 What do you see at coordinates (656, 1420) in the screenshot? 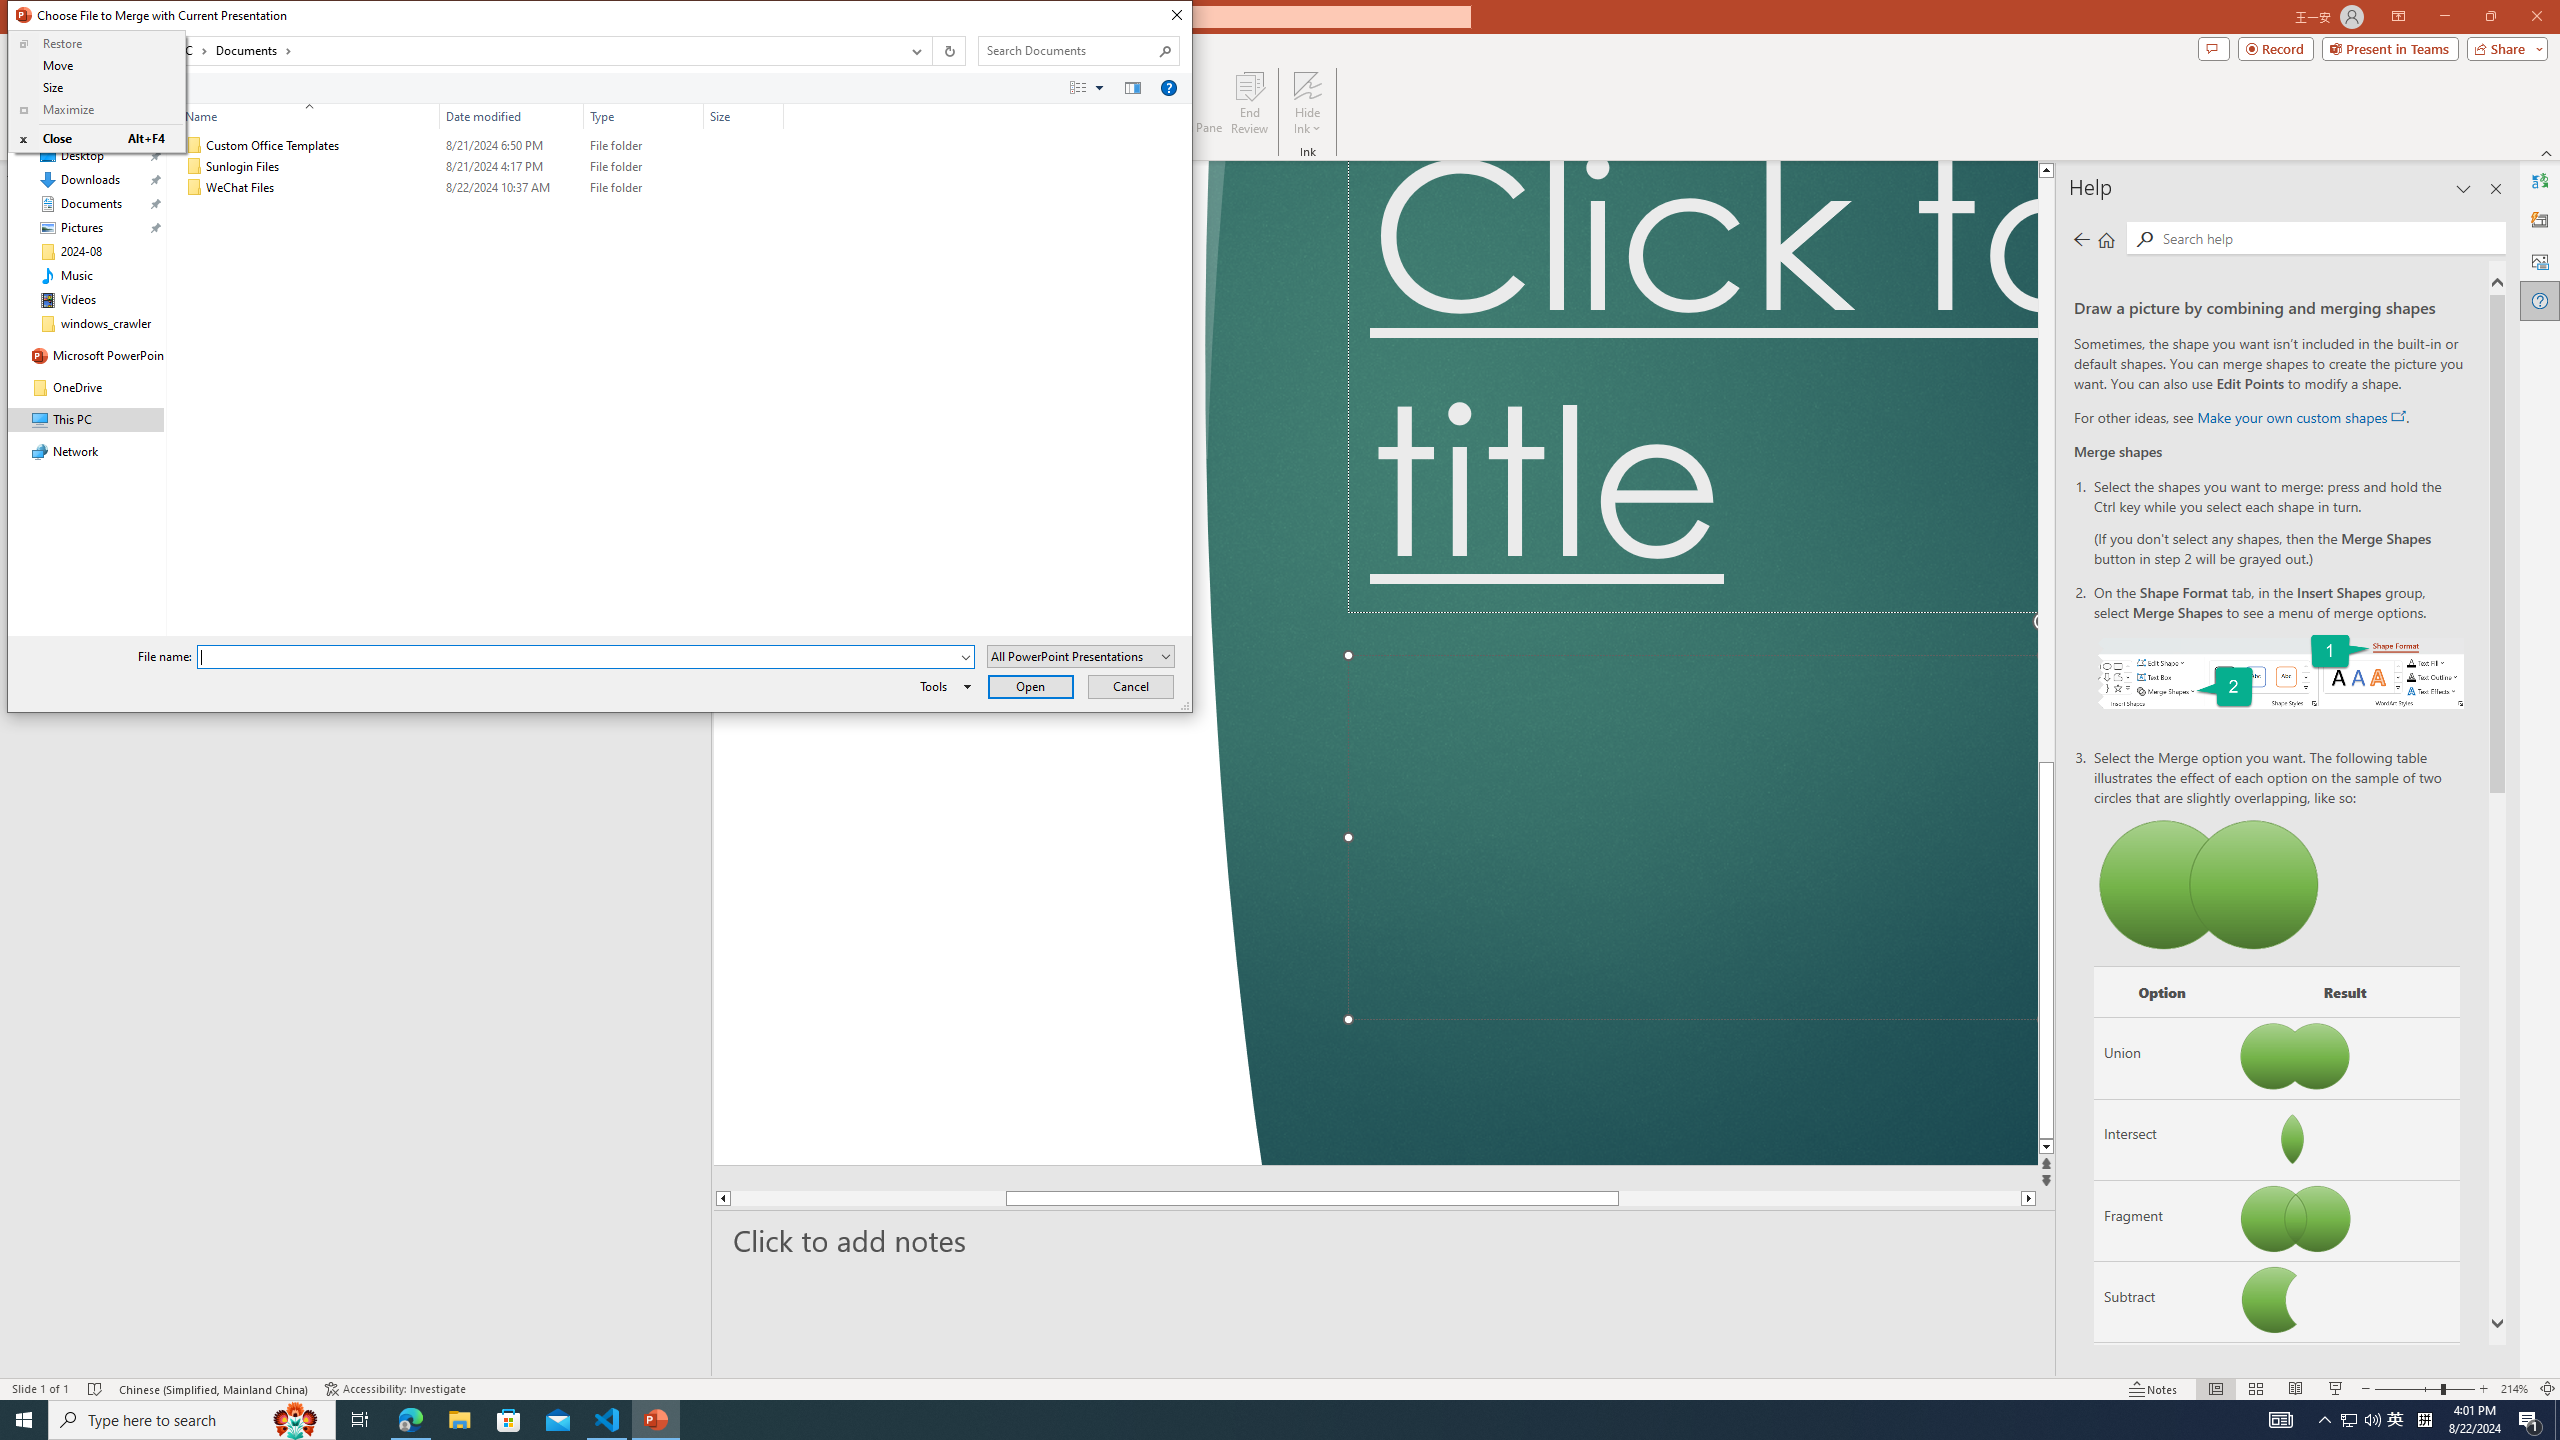
I see `PowerPoint - 1 running window` at bounding box center [656, 1420].